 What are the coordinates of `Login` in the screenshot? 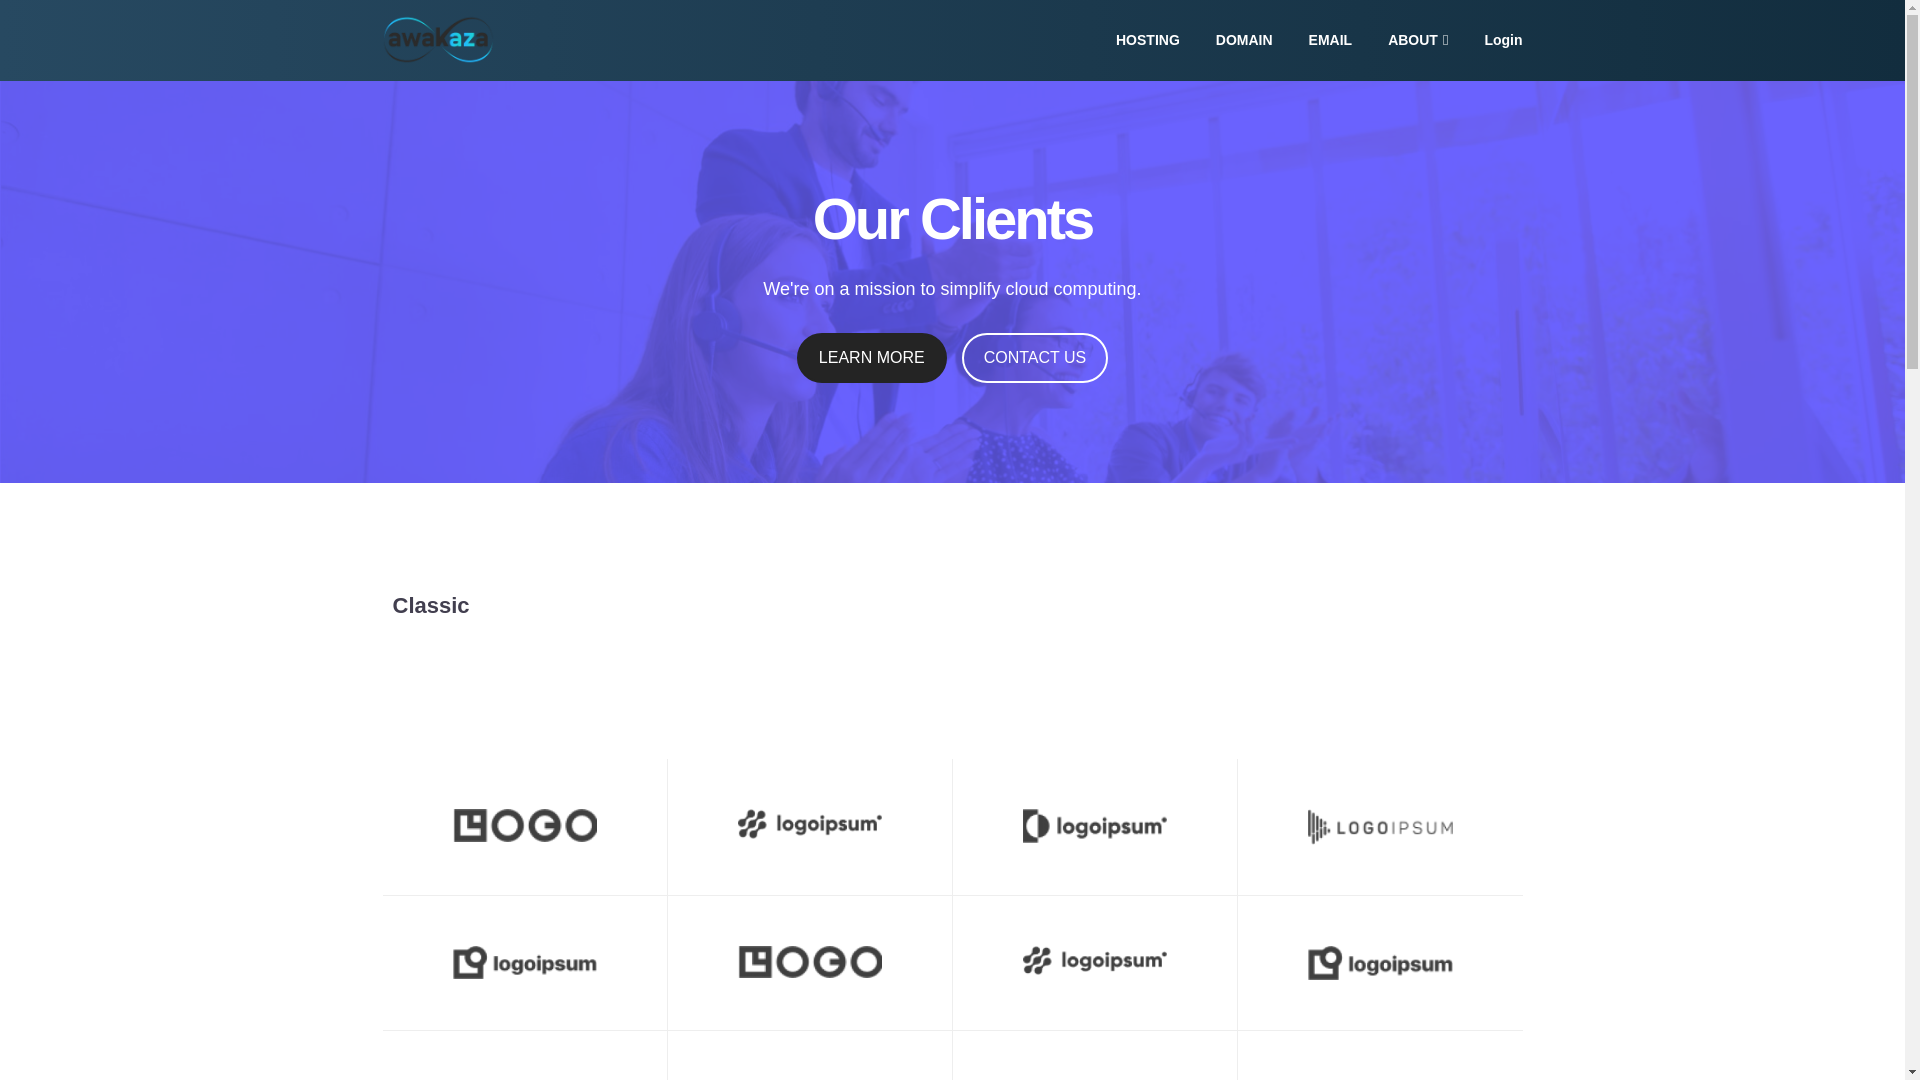 It's located at (1503, 40).